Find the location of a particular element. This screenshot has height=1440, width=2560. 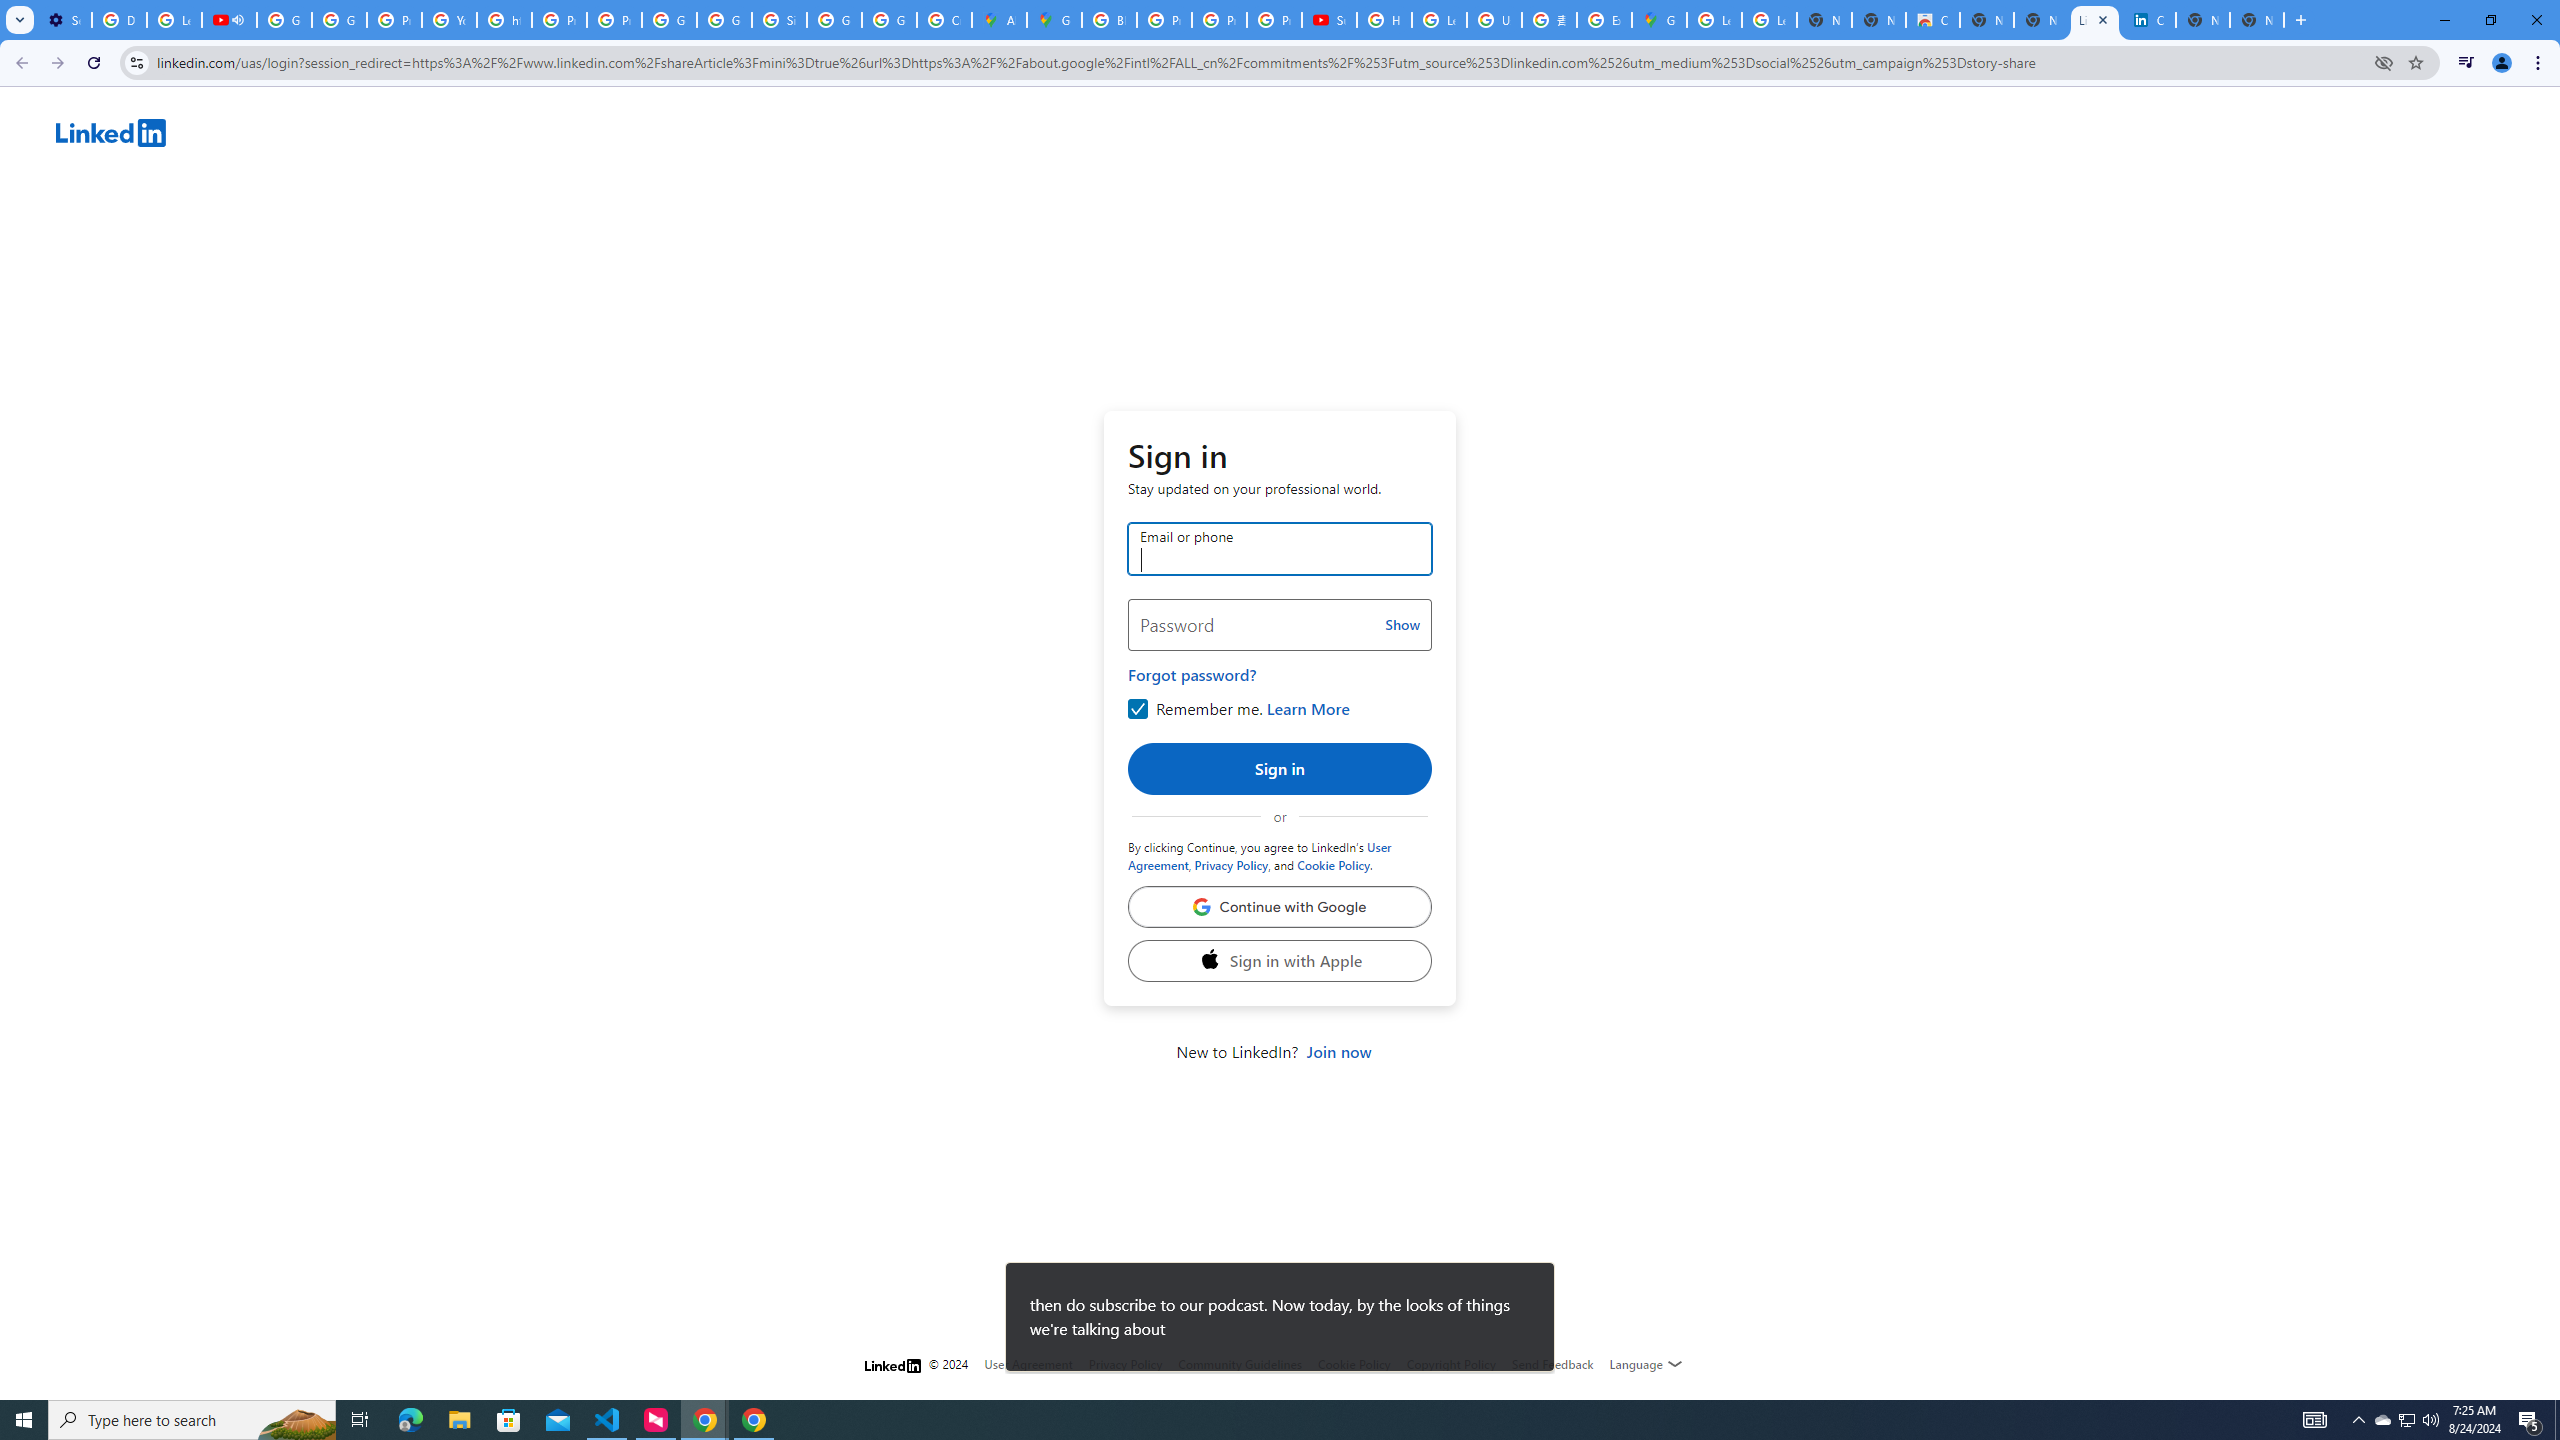

Subscriptions - YouTube is located at coordinates (1330, 20).